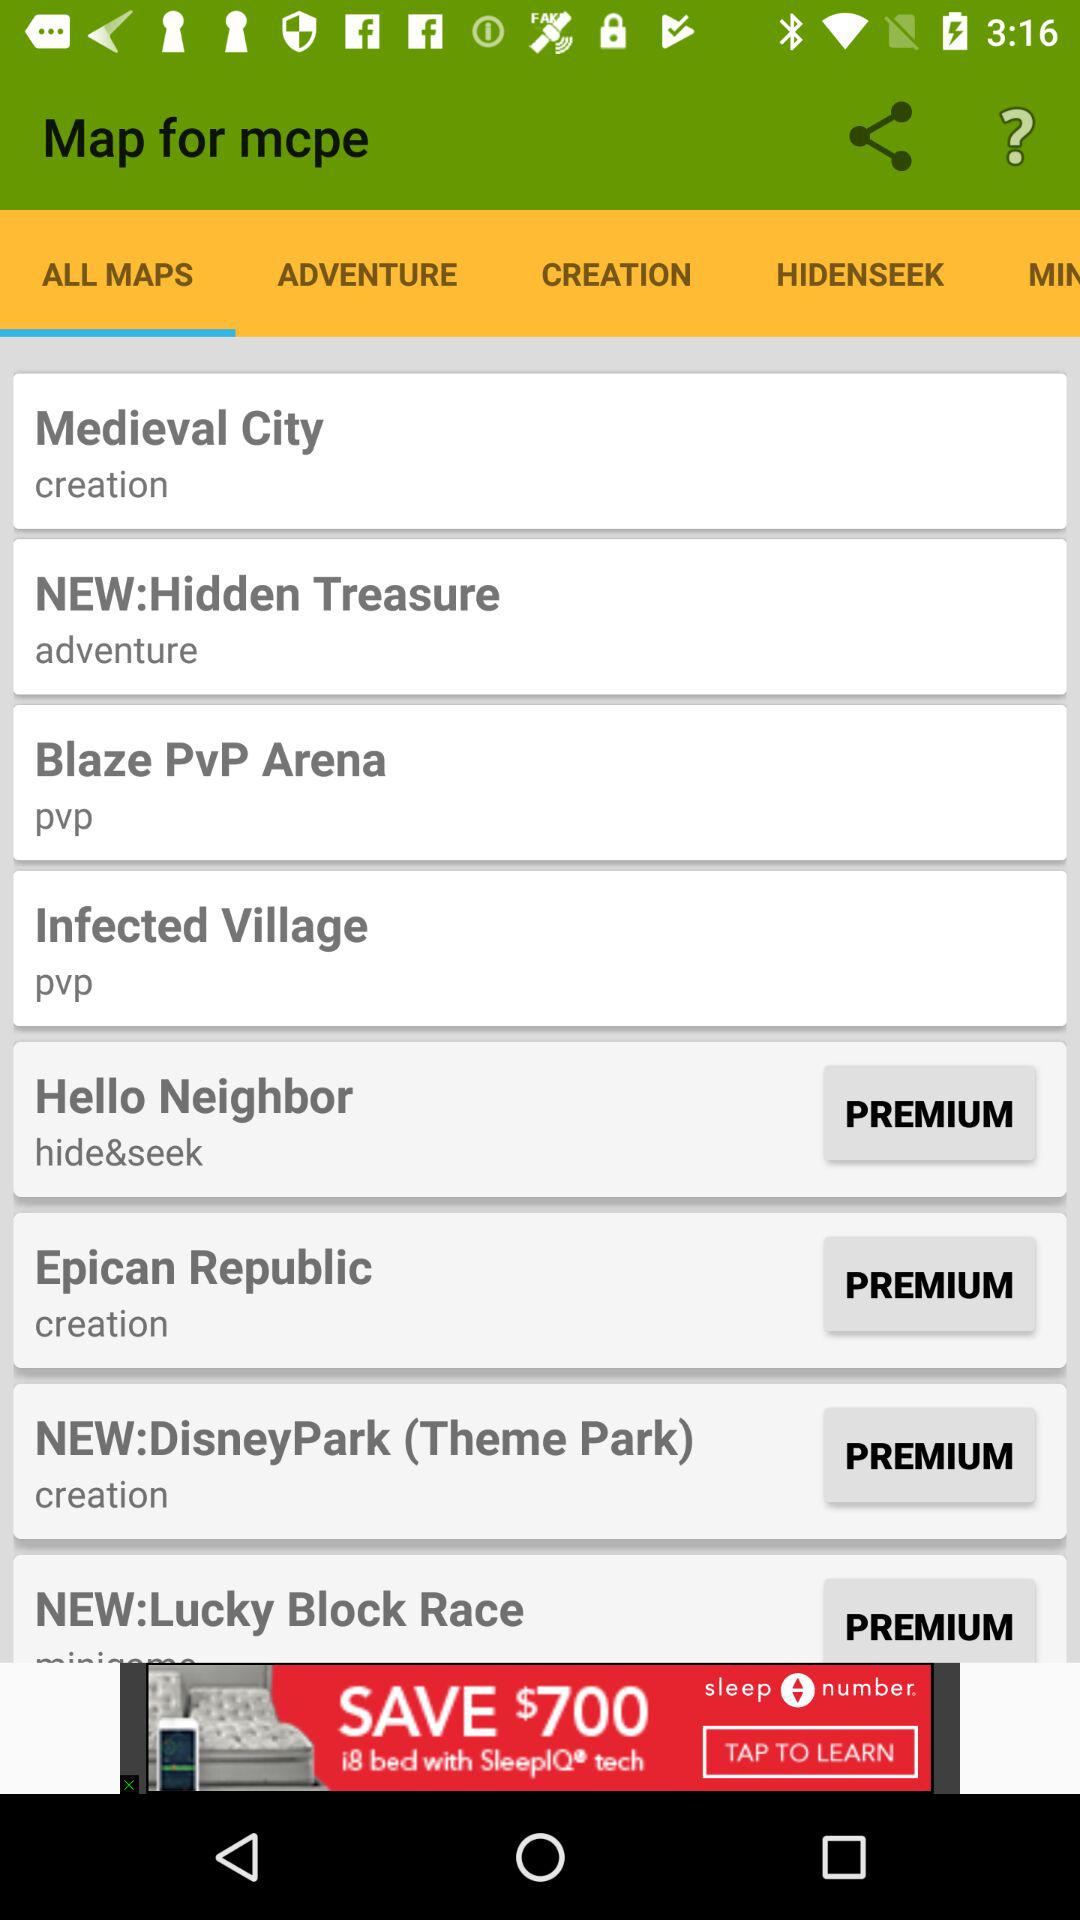  I want to click on turn off the icon at the bottom left corner, so click(138, 1774).